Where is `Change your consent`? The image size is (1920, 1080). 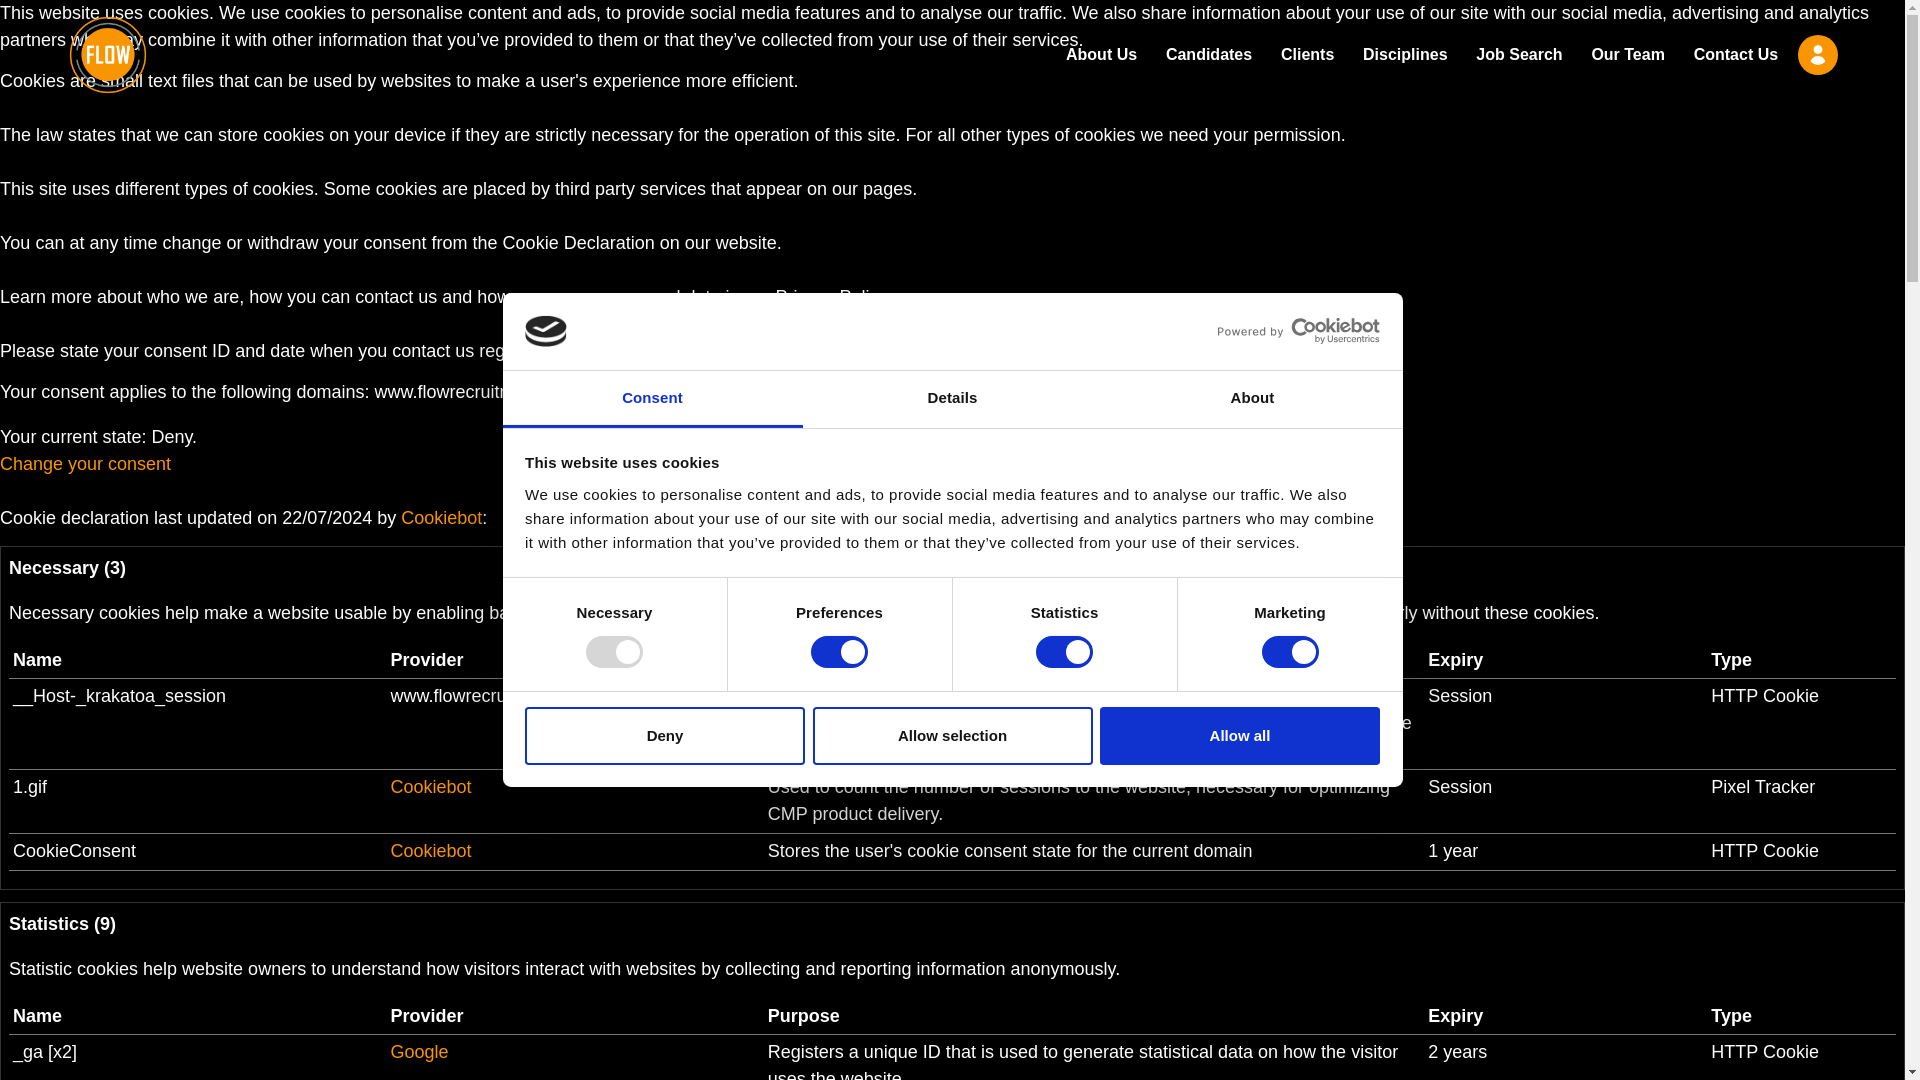 Change your consent is located at coordinates (85, 464).